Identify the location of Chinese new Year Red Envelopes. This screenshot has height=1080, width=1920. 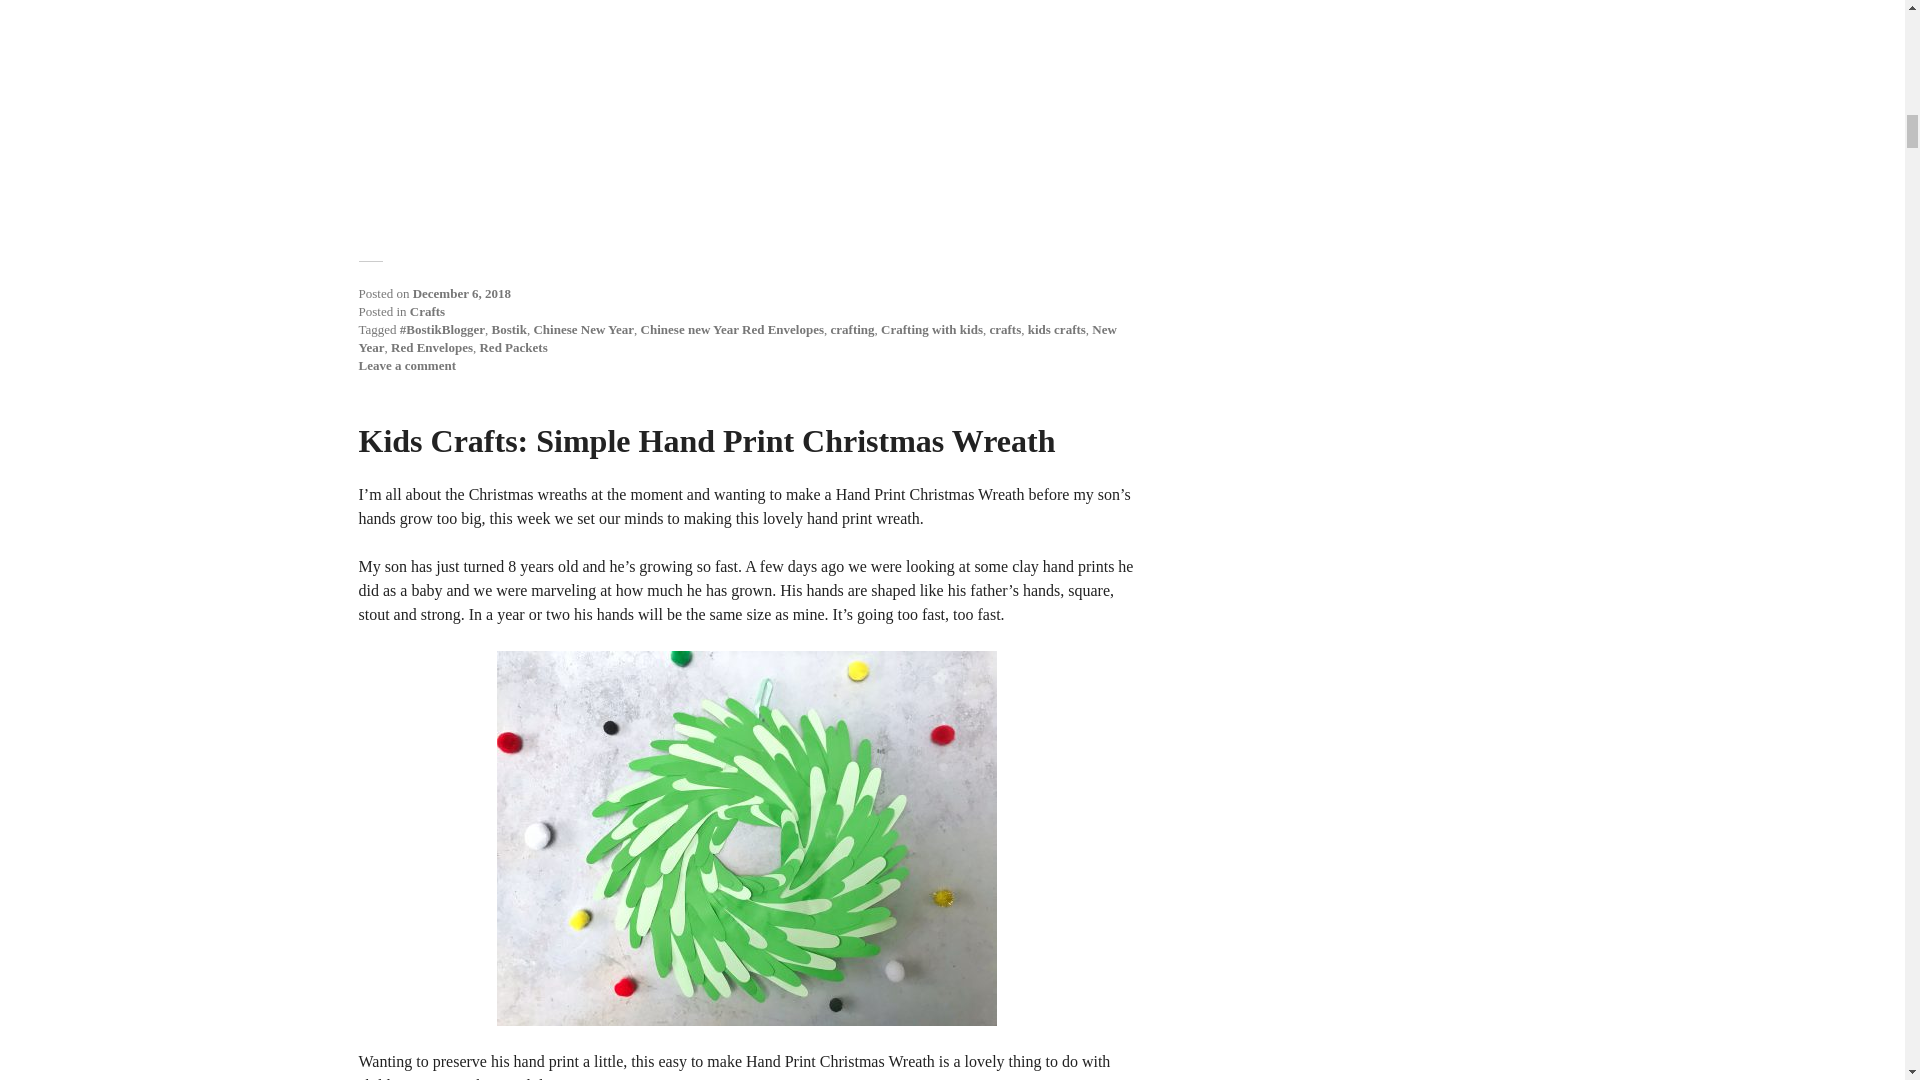
(732, 328).